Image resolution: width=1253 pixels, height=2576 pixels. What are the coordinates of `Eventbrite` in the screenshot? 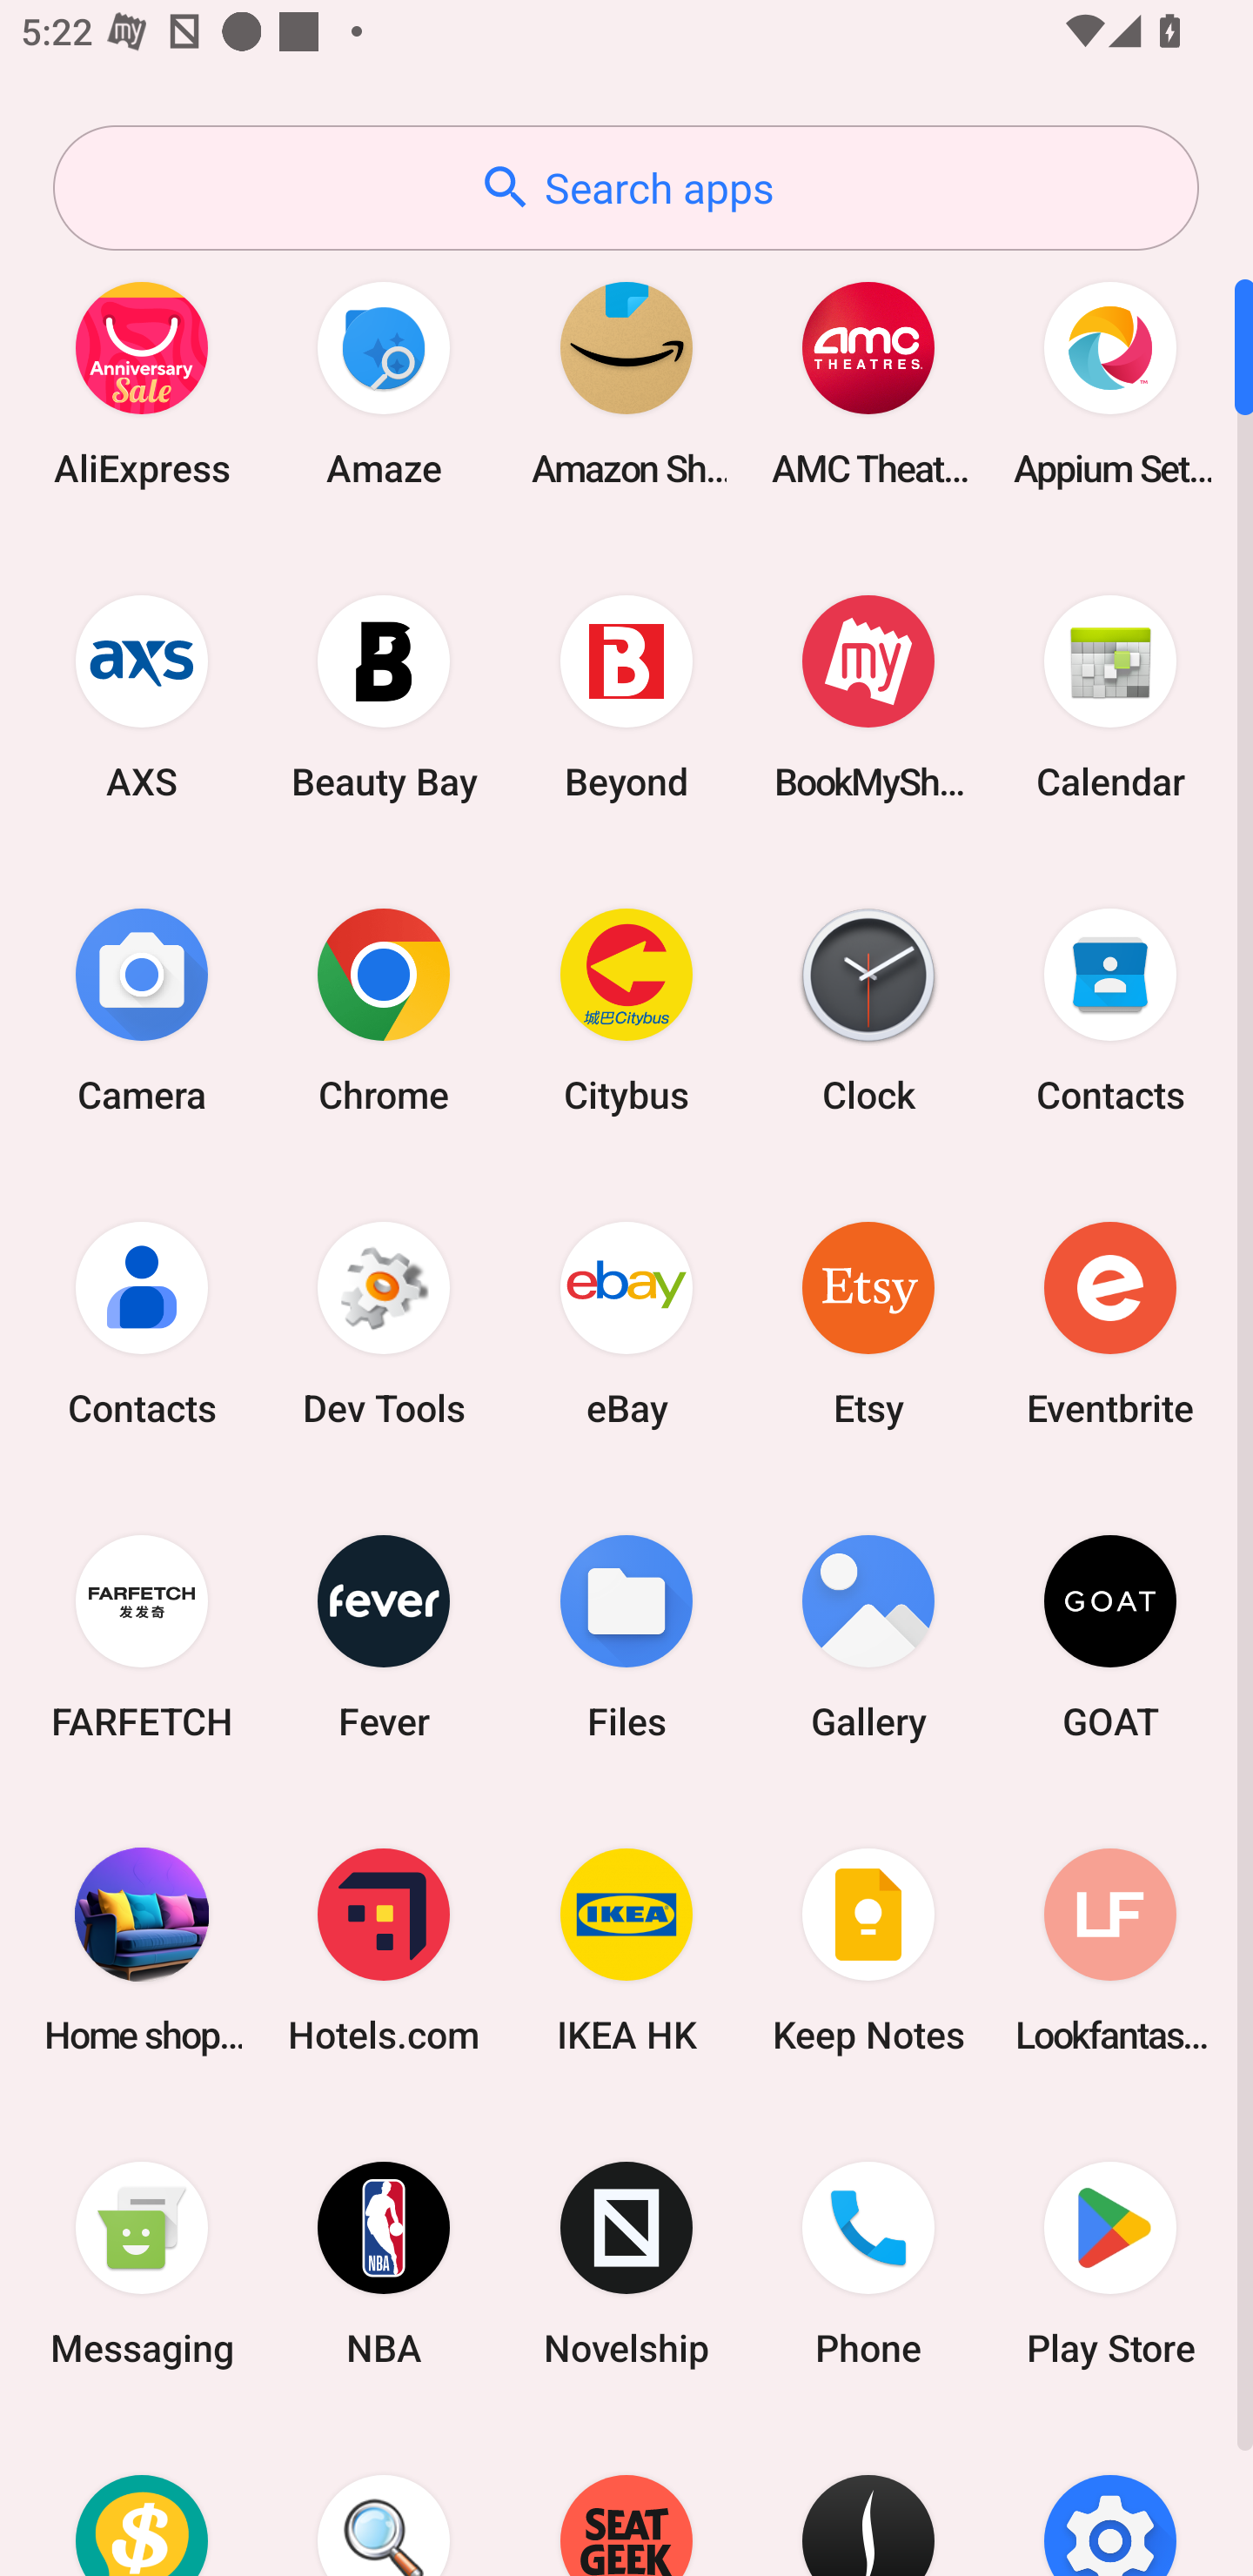 It's located at (1110, 1323).